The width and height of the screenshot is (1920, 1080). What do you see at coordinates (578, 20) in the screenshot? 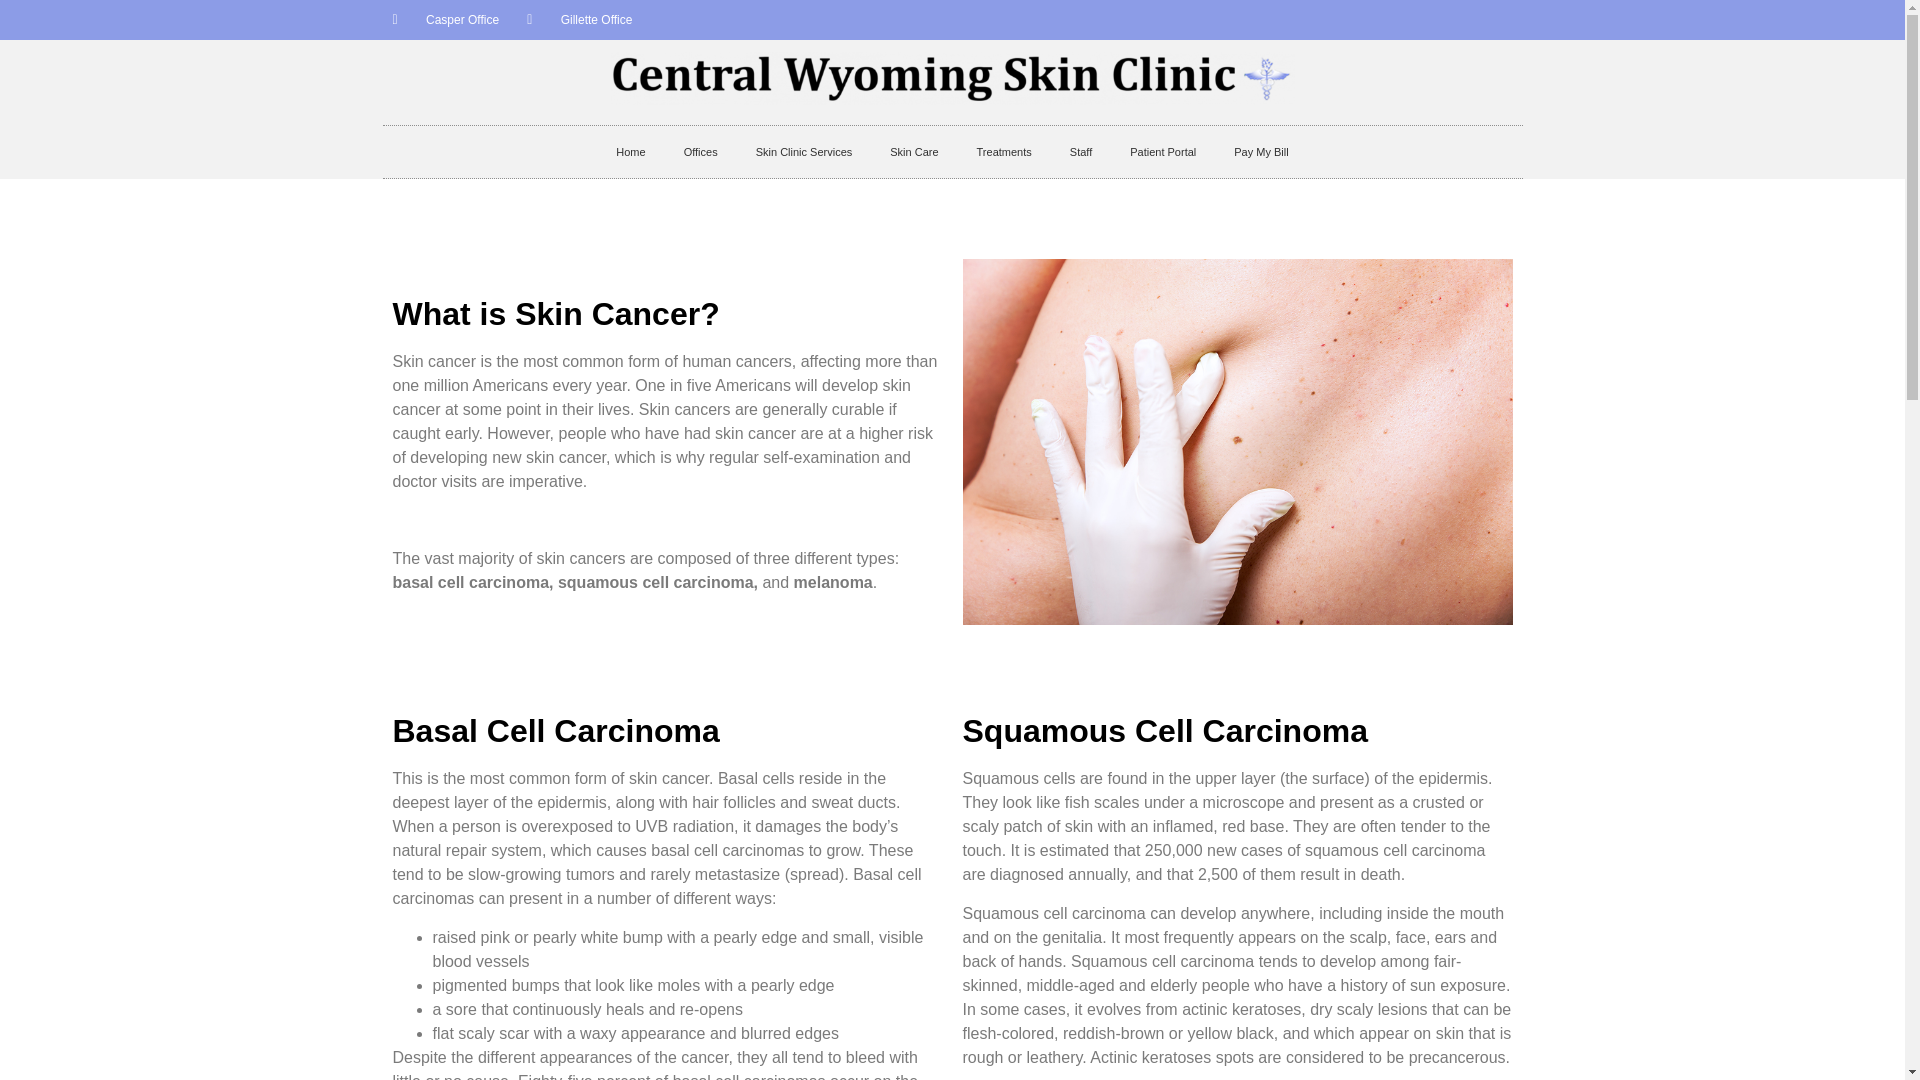
I see `Gillette Office` at bounding box center [578, 20].